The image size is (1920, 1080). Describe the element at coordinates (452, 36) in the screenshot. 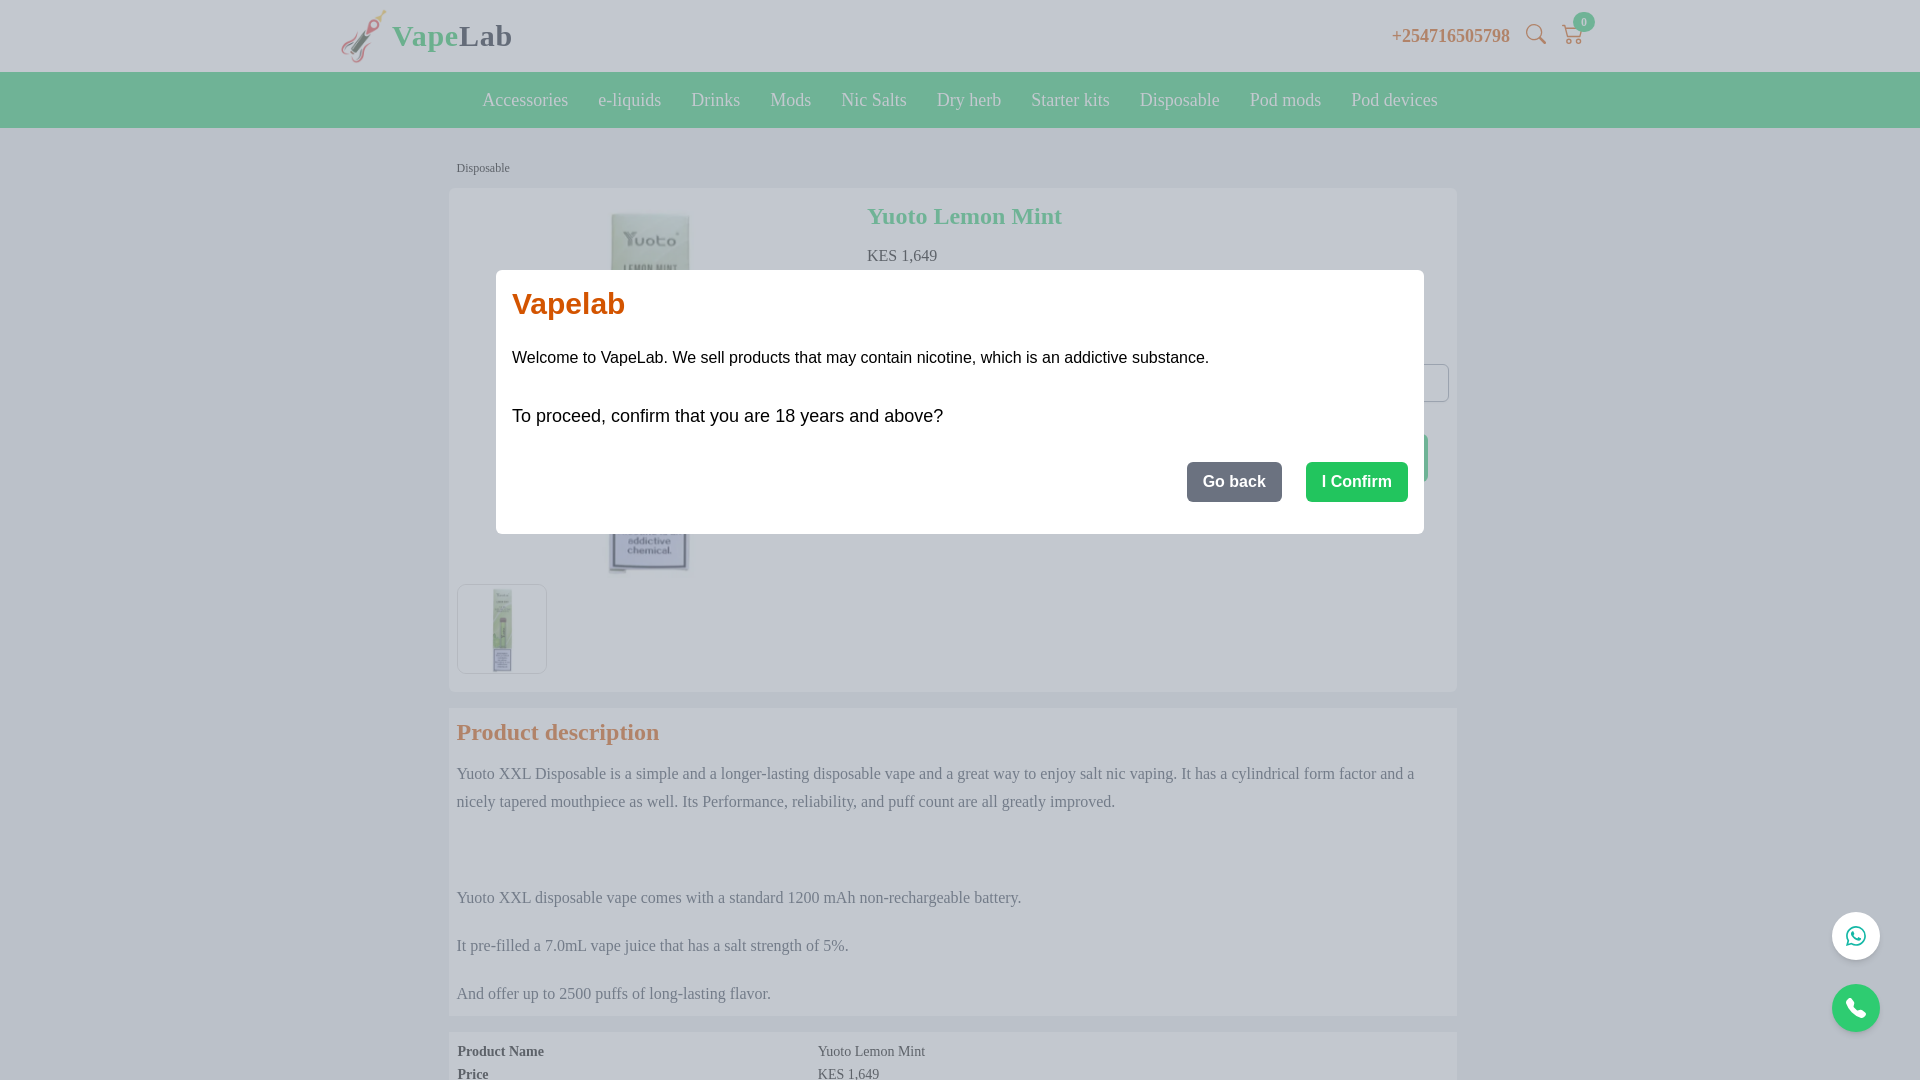

I see `VapeLab` at that location.